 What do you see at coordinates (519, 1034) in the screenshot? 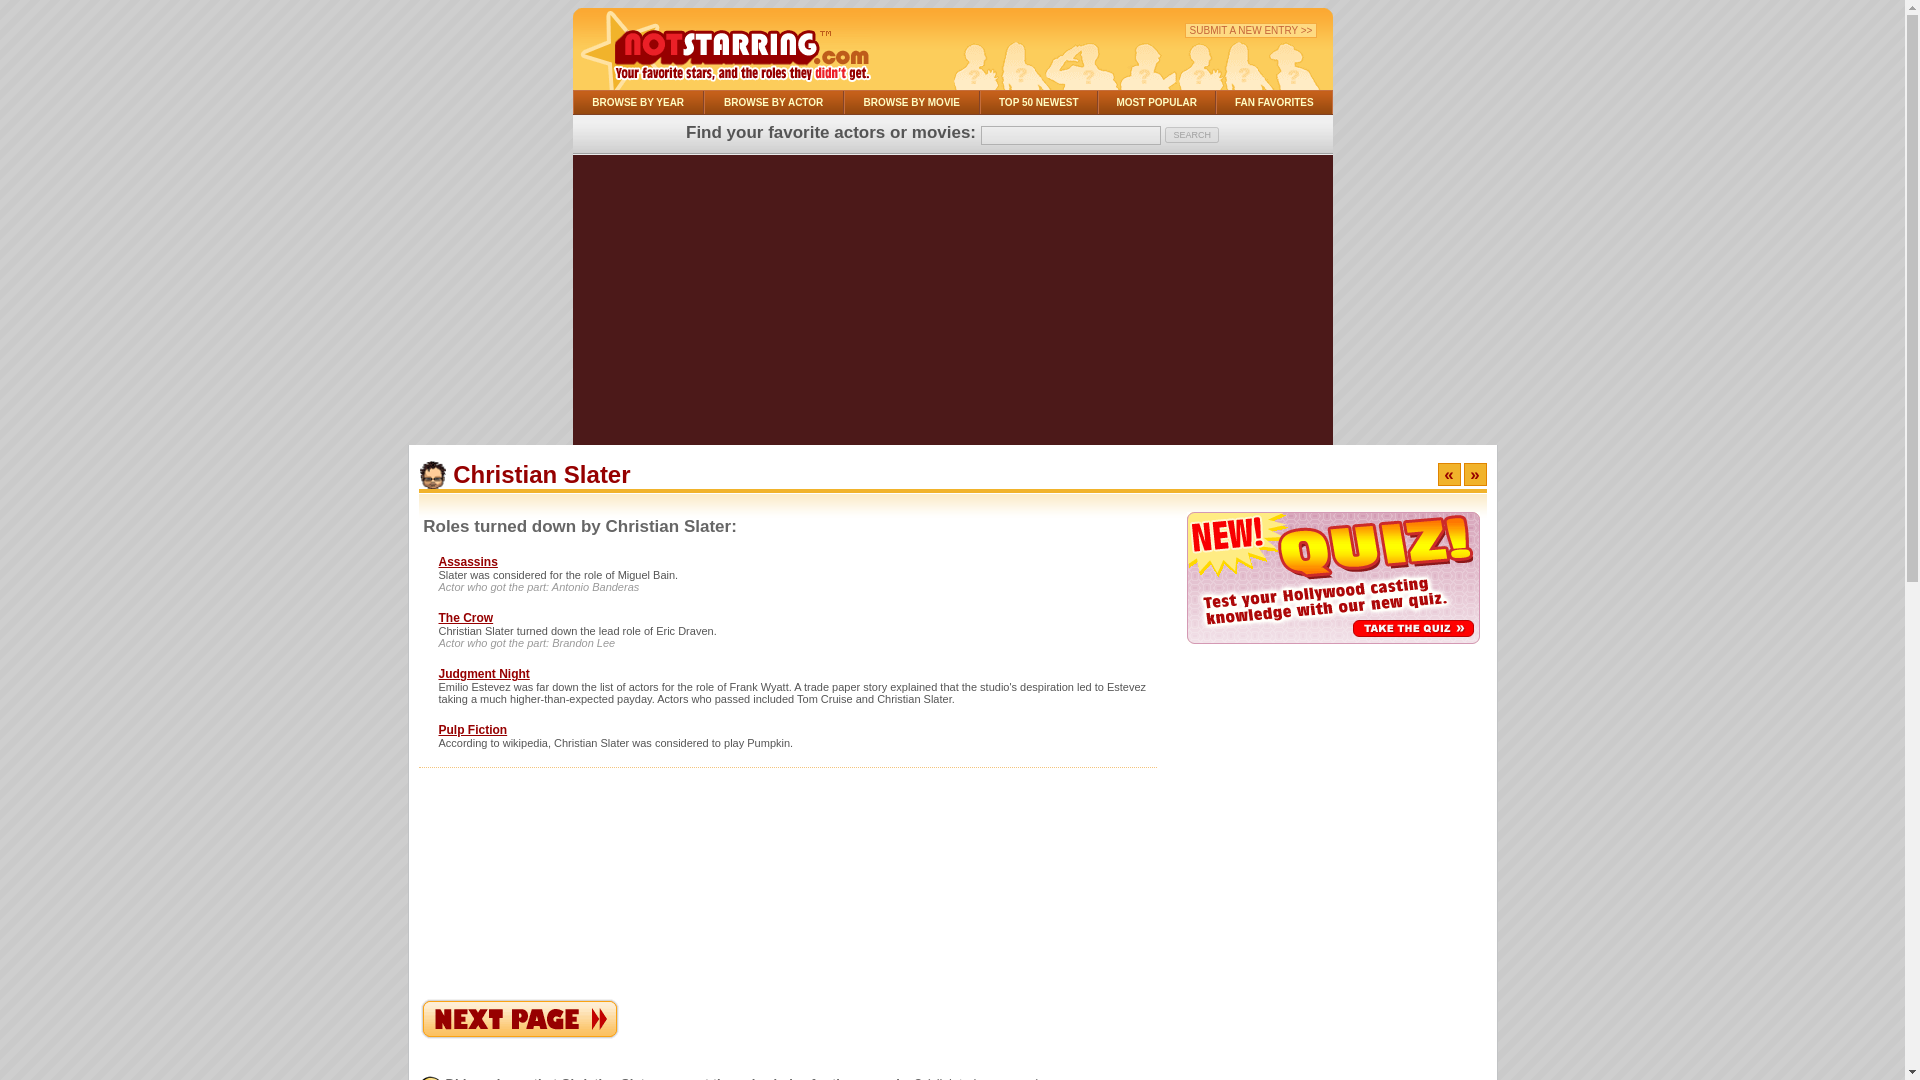
I see `Helen Slater` at bounding box center [519, 1034].